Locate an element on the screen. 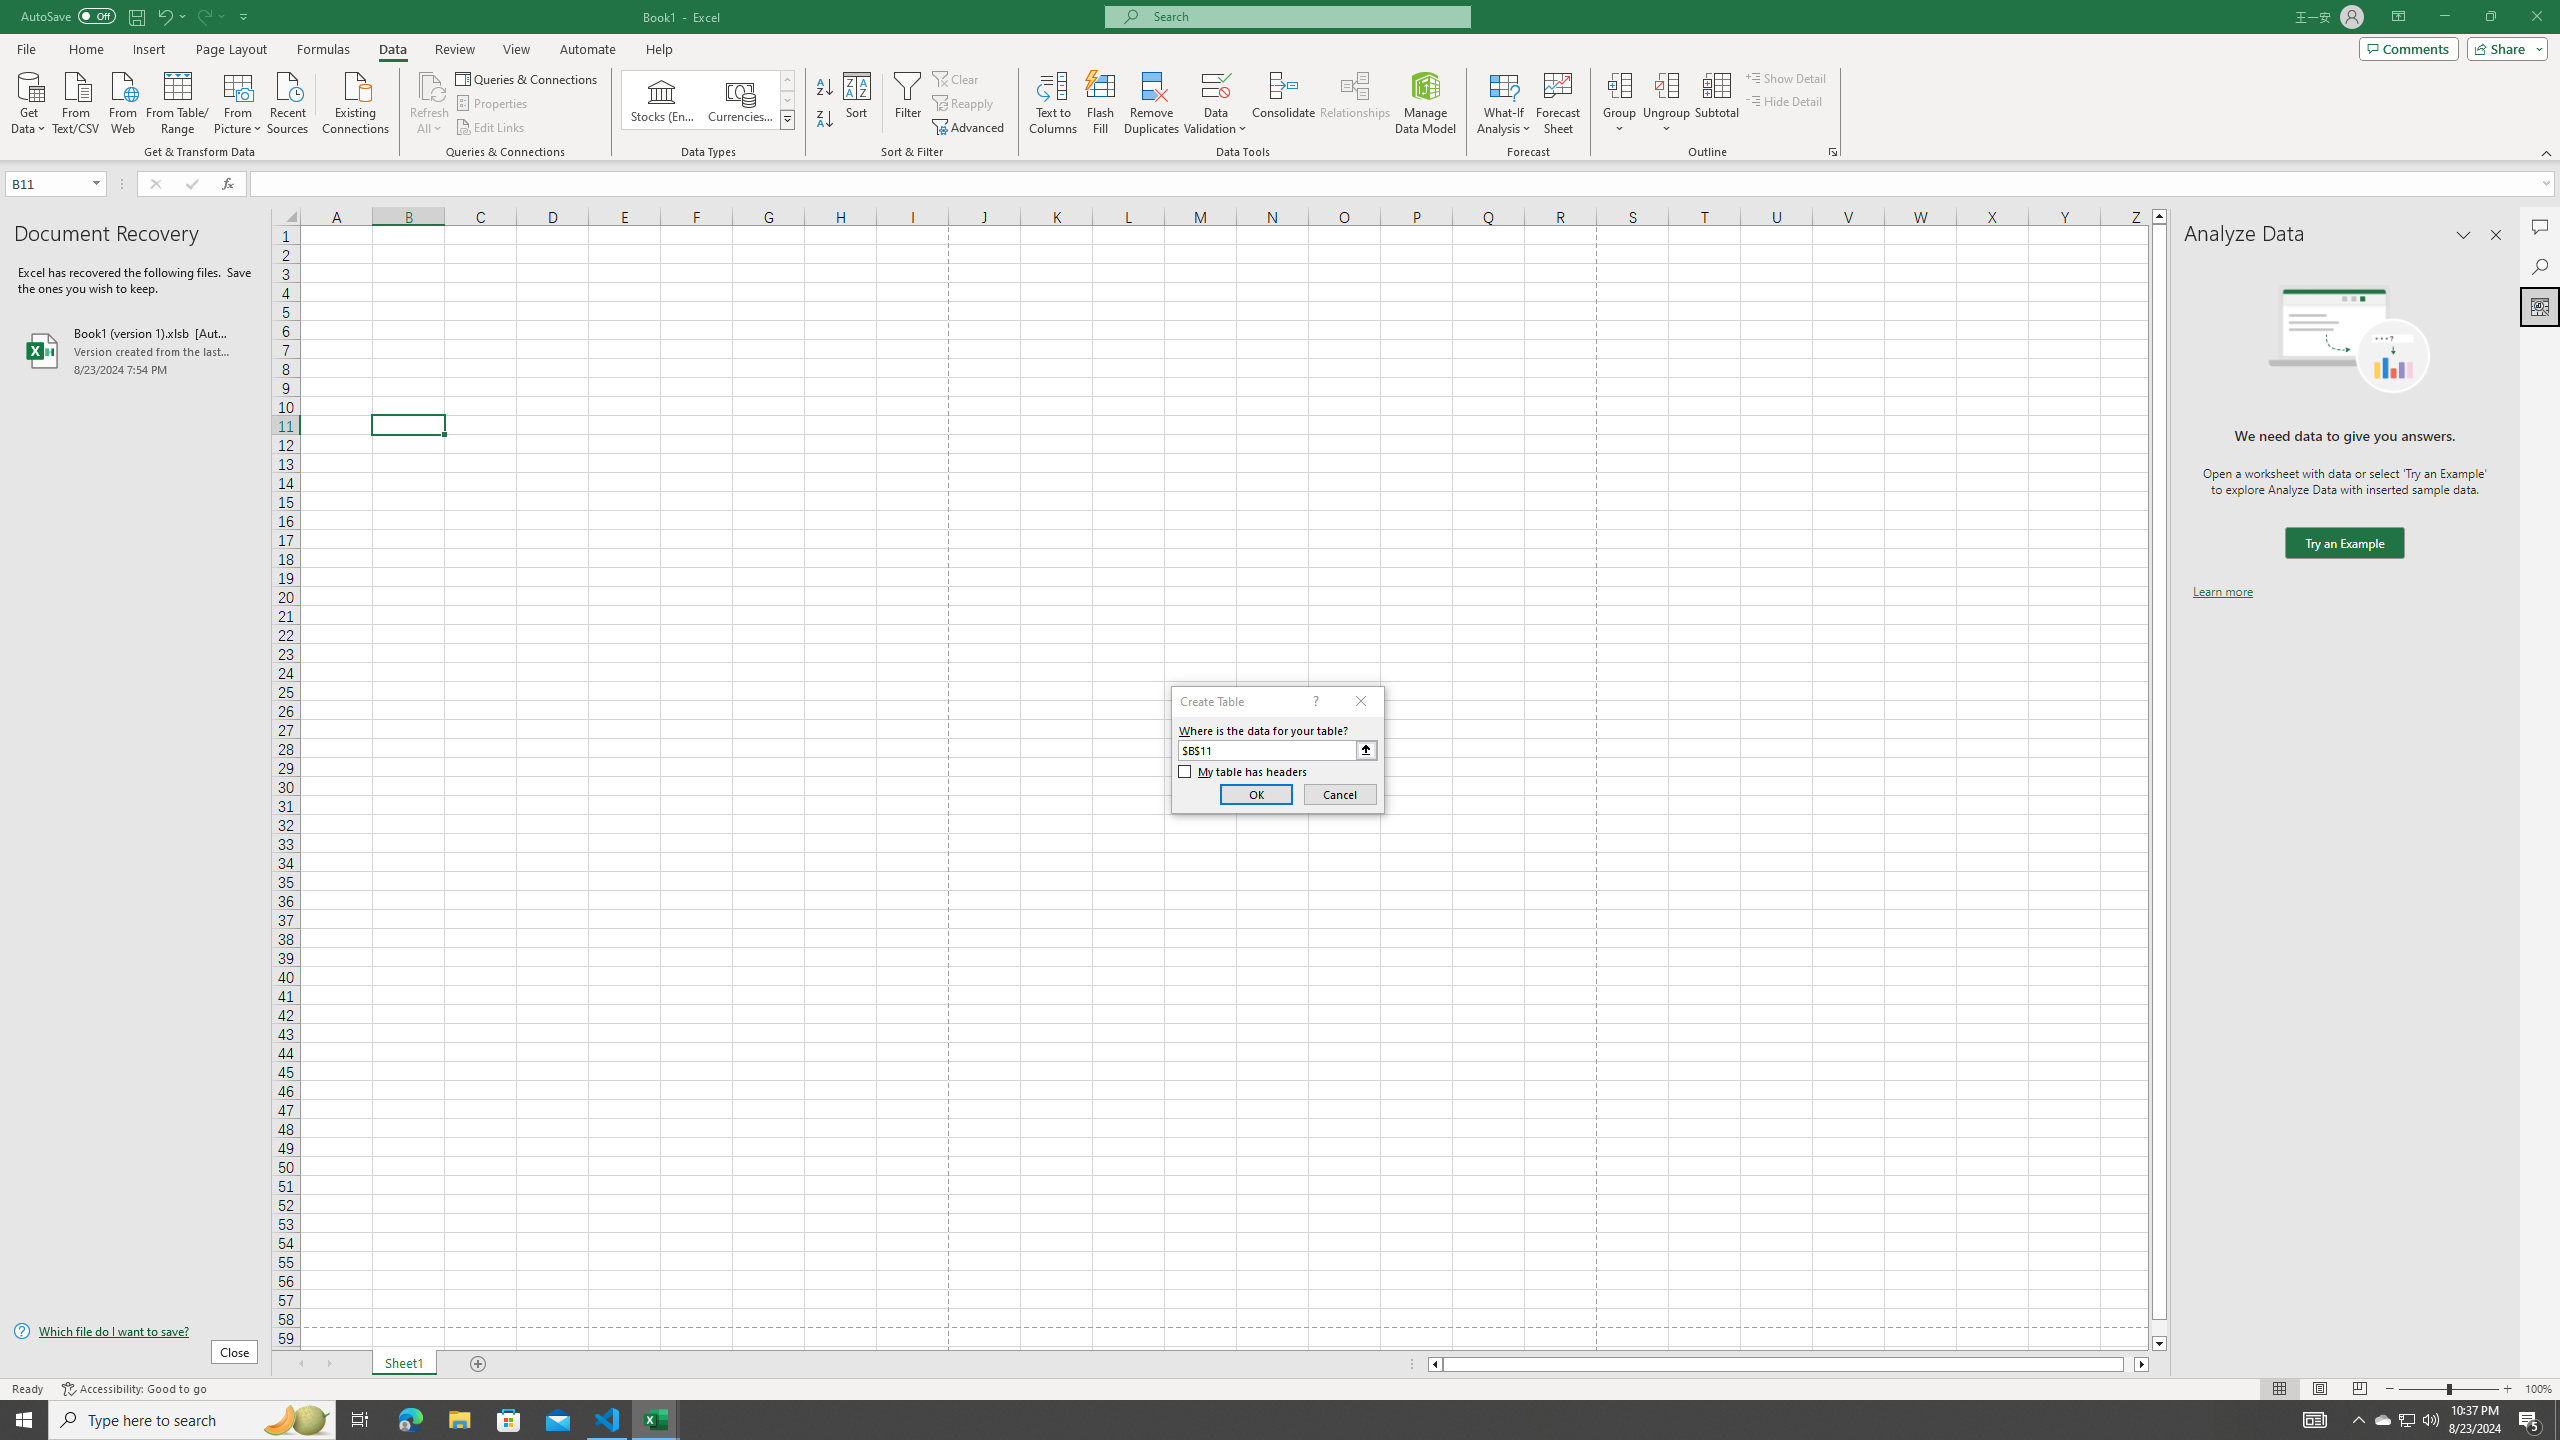  Advanced... is located at coordinates (970, 128).